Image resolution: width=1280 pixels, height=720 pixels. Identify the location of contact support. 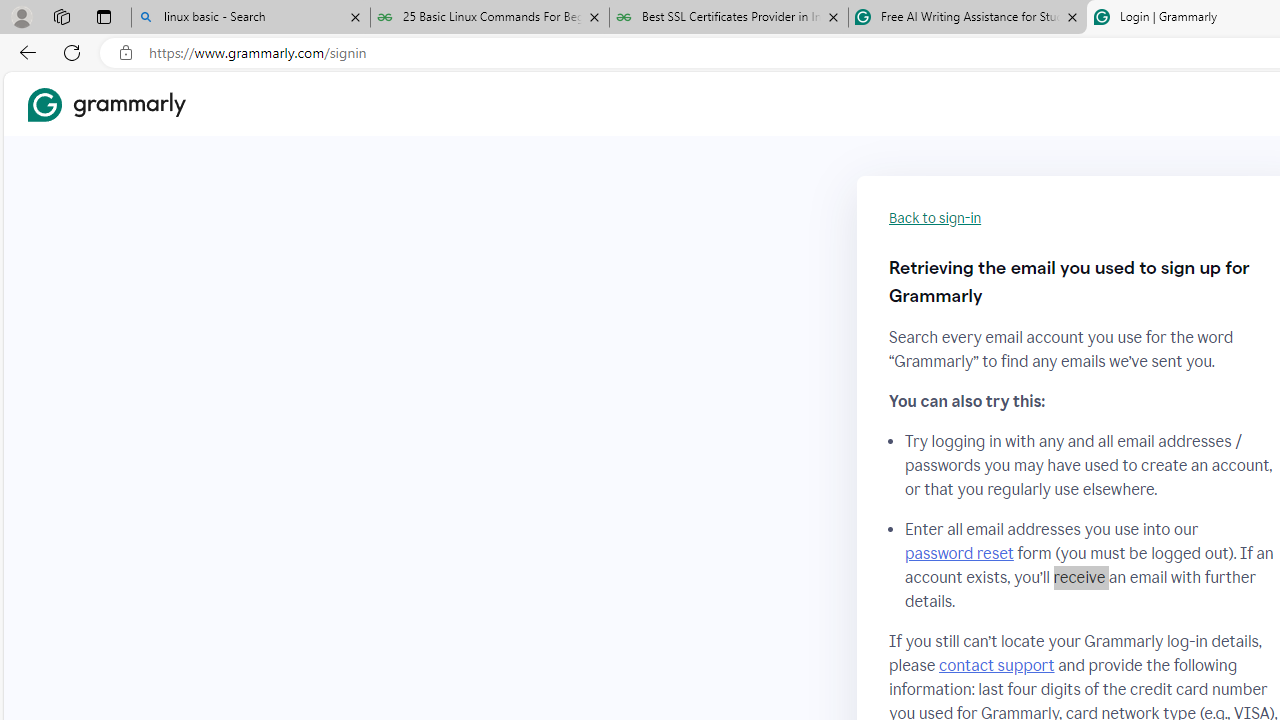
(996, 665).